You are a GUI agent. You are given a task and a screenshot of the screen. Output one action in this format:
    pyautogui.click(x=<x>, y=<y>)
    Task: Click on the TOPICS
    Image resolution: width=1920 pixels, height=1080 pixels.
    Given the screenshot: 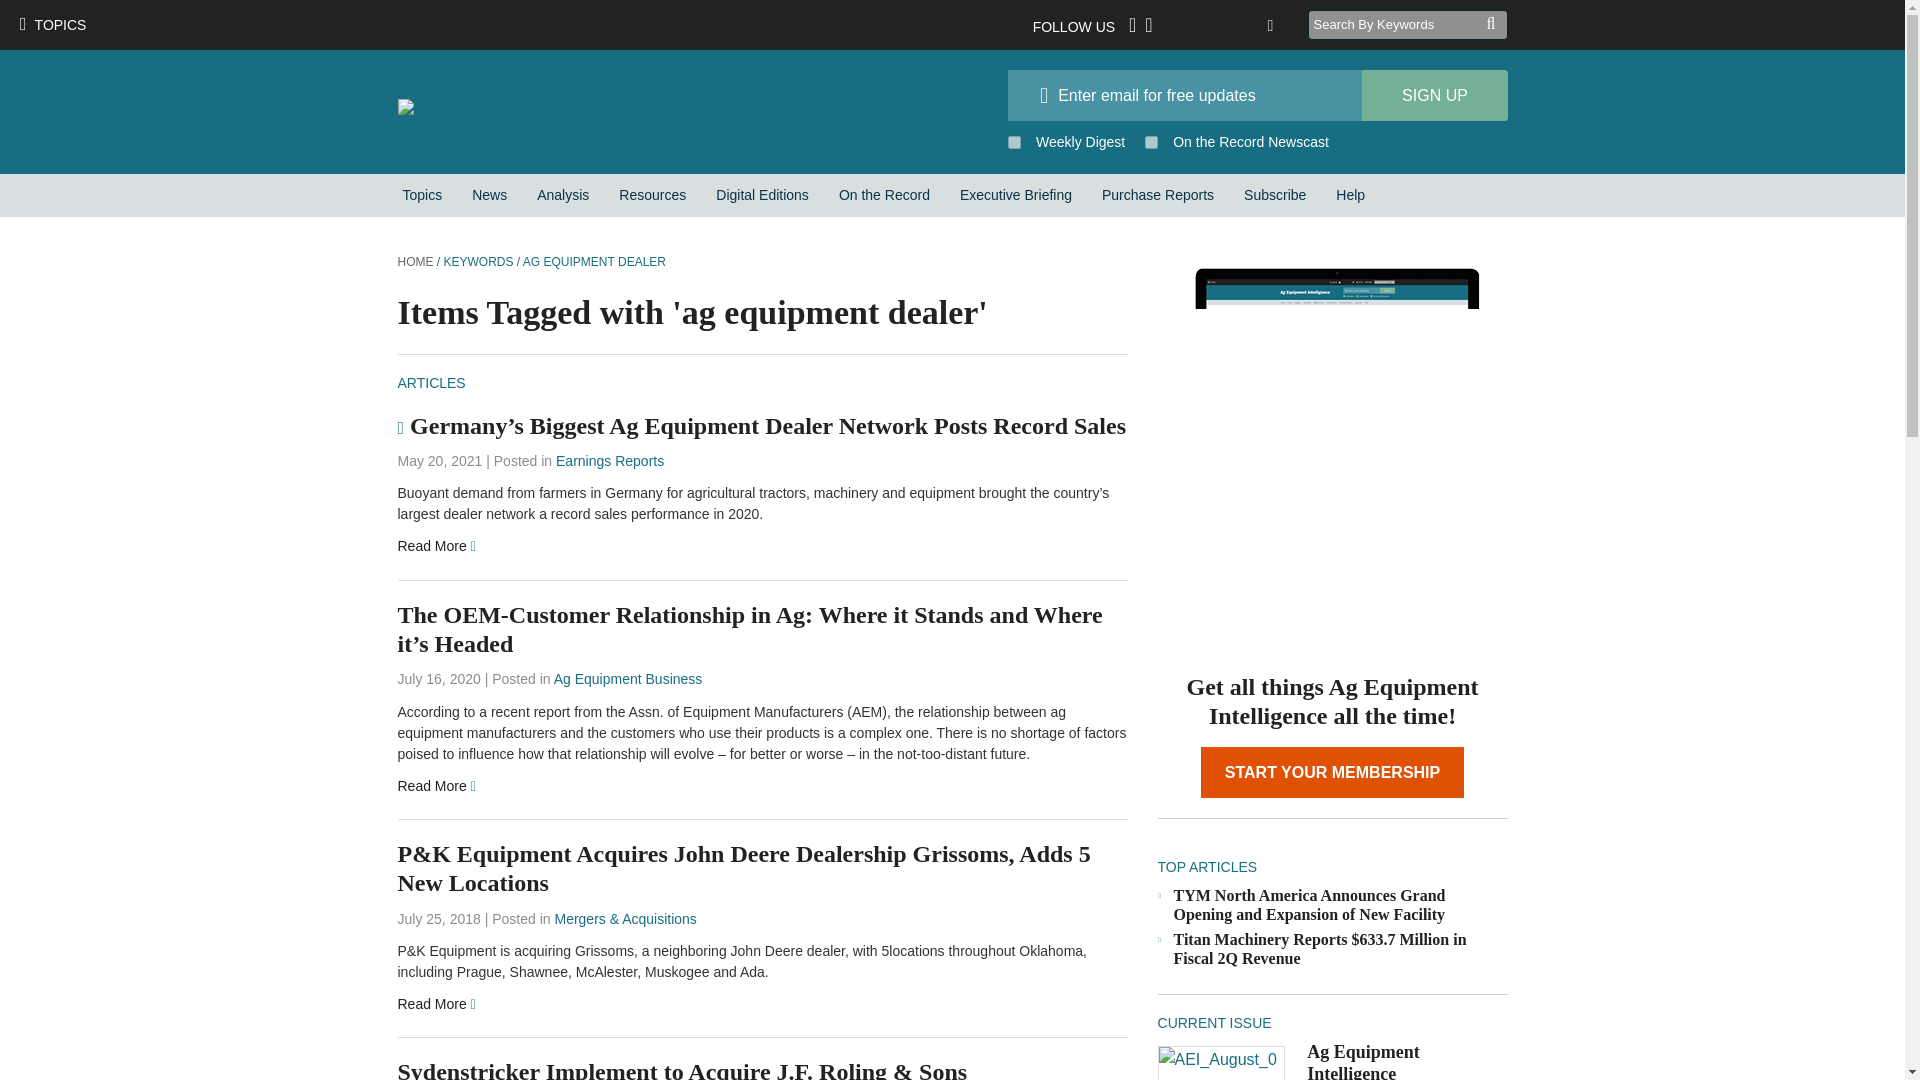 What is the action you would take?
    pyautogui.click(x=52, y=24)
    